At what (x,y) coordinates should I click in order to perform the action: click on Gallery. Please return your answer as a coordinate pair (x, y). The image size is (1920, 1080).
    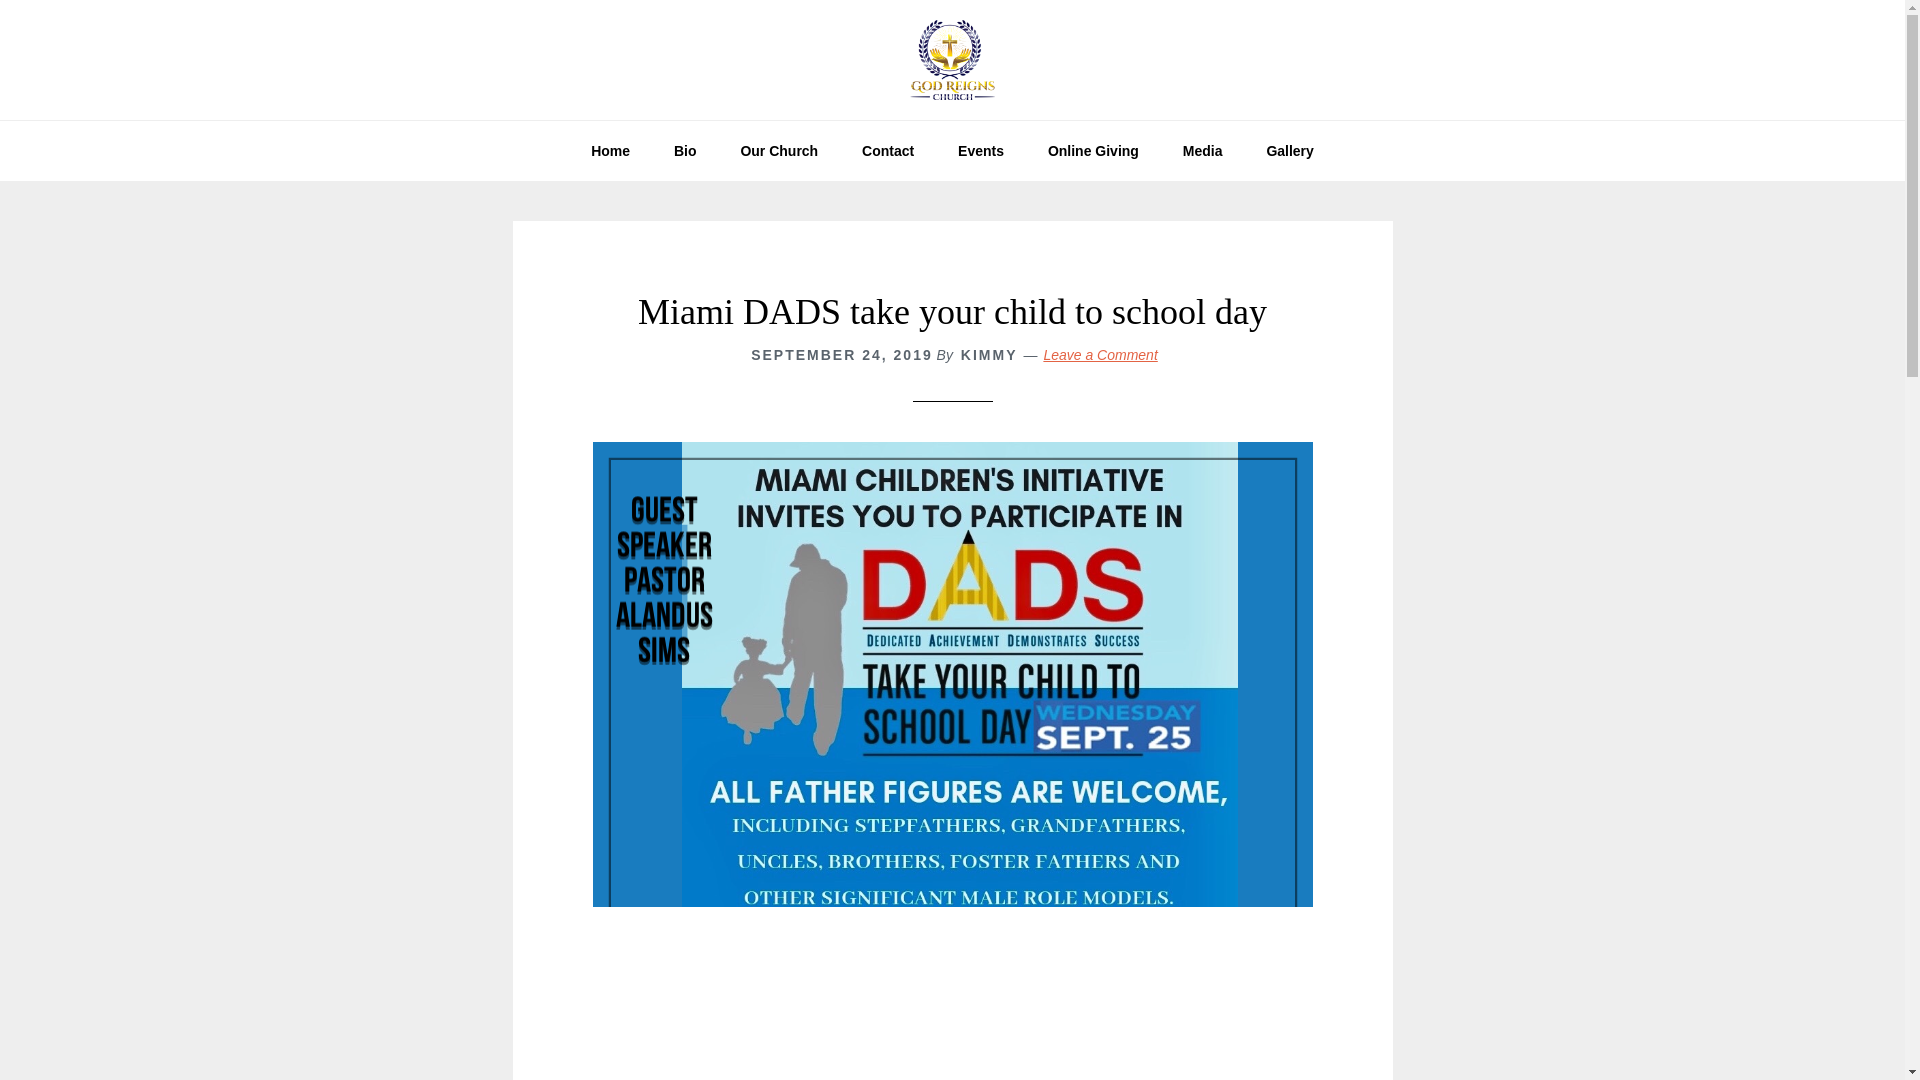
    Looking at the image, I should click on (1289, 150).